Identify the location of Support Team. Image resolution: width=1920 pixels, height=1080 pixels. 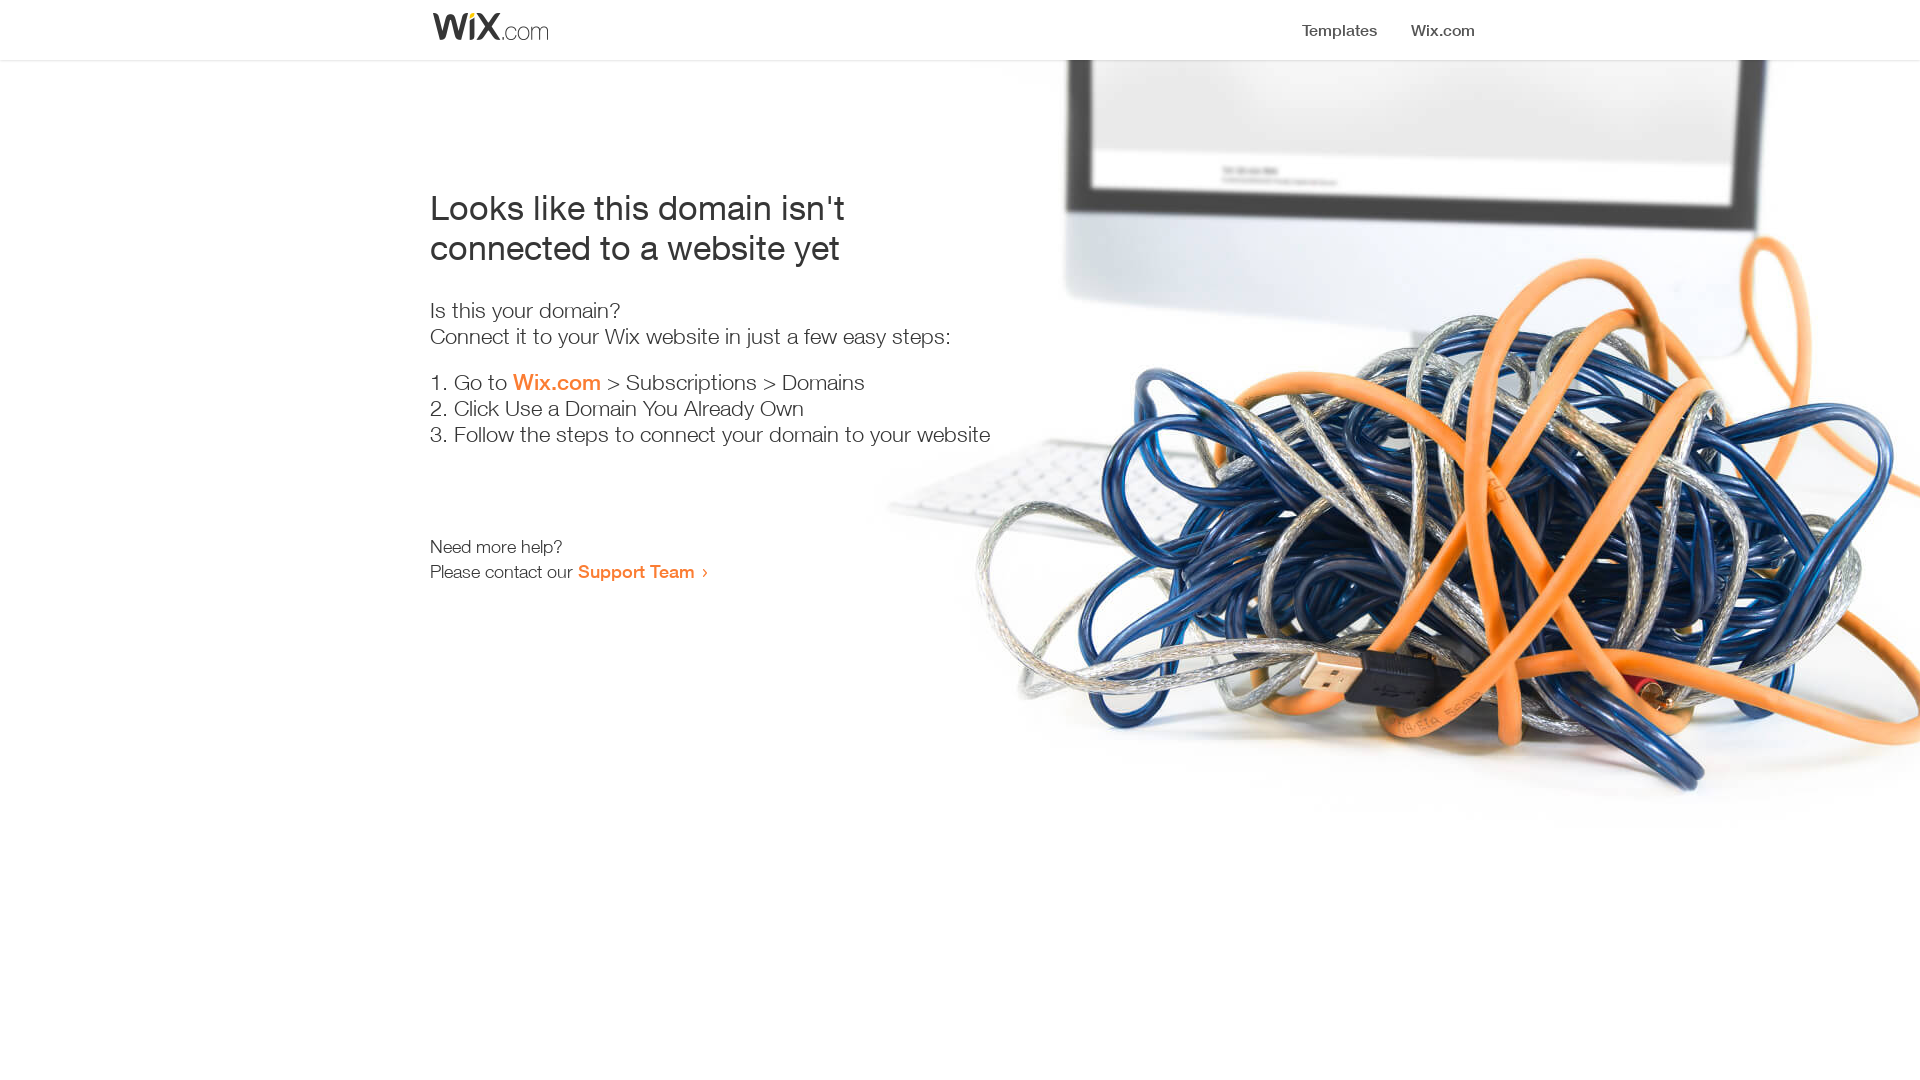
(636, 571).